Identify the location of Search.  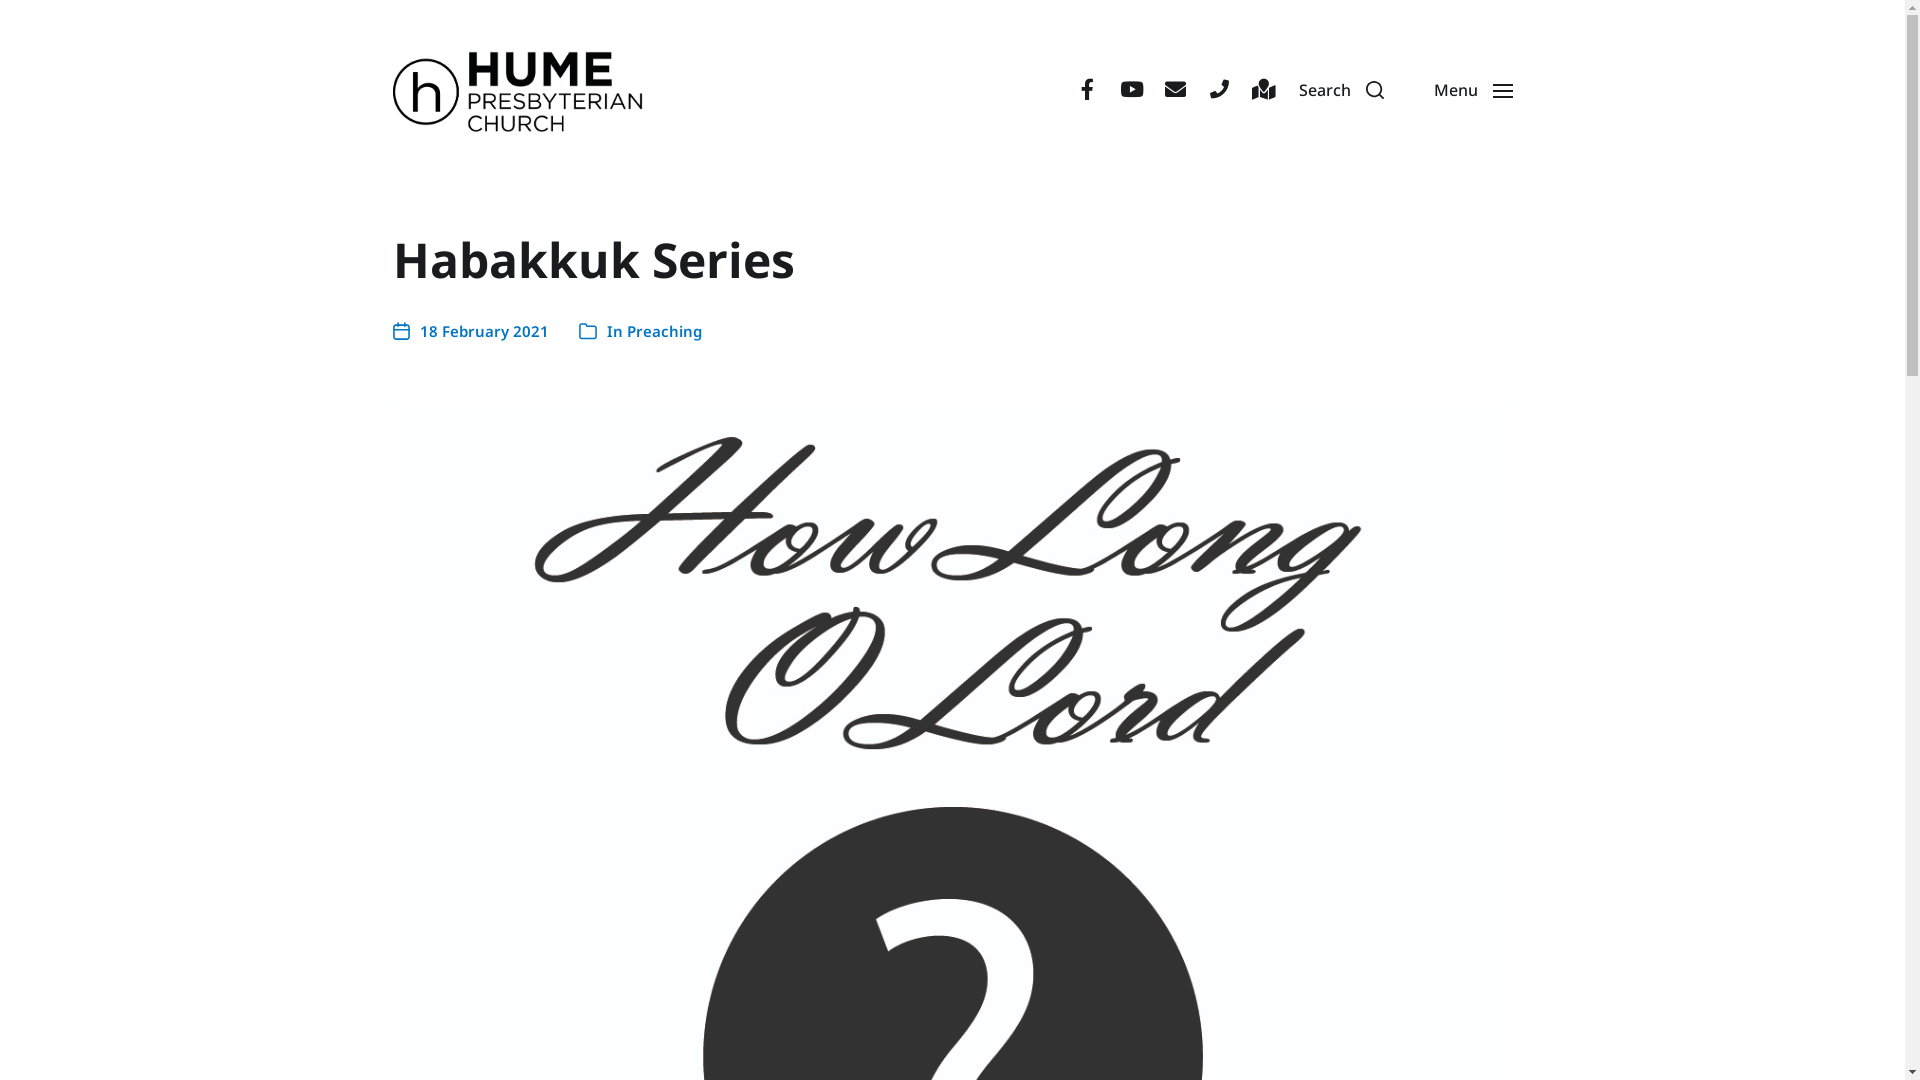
(1342, 90).